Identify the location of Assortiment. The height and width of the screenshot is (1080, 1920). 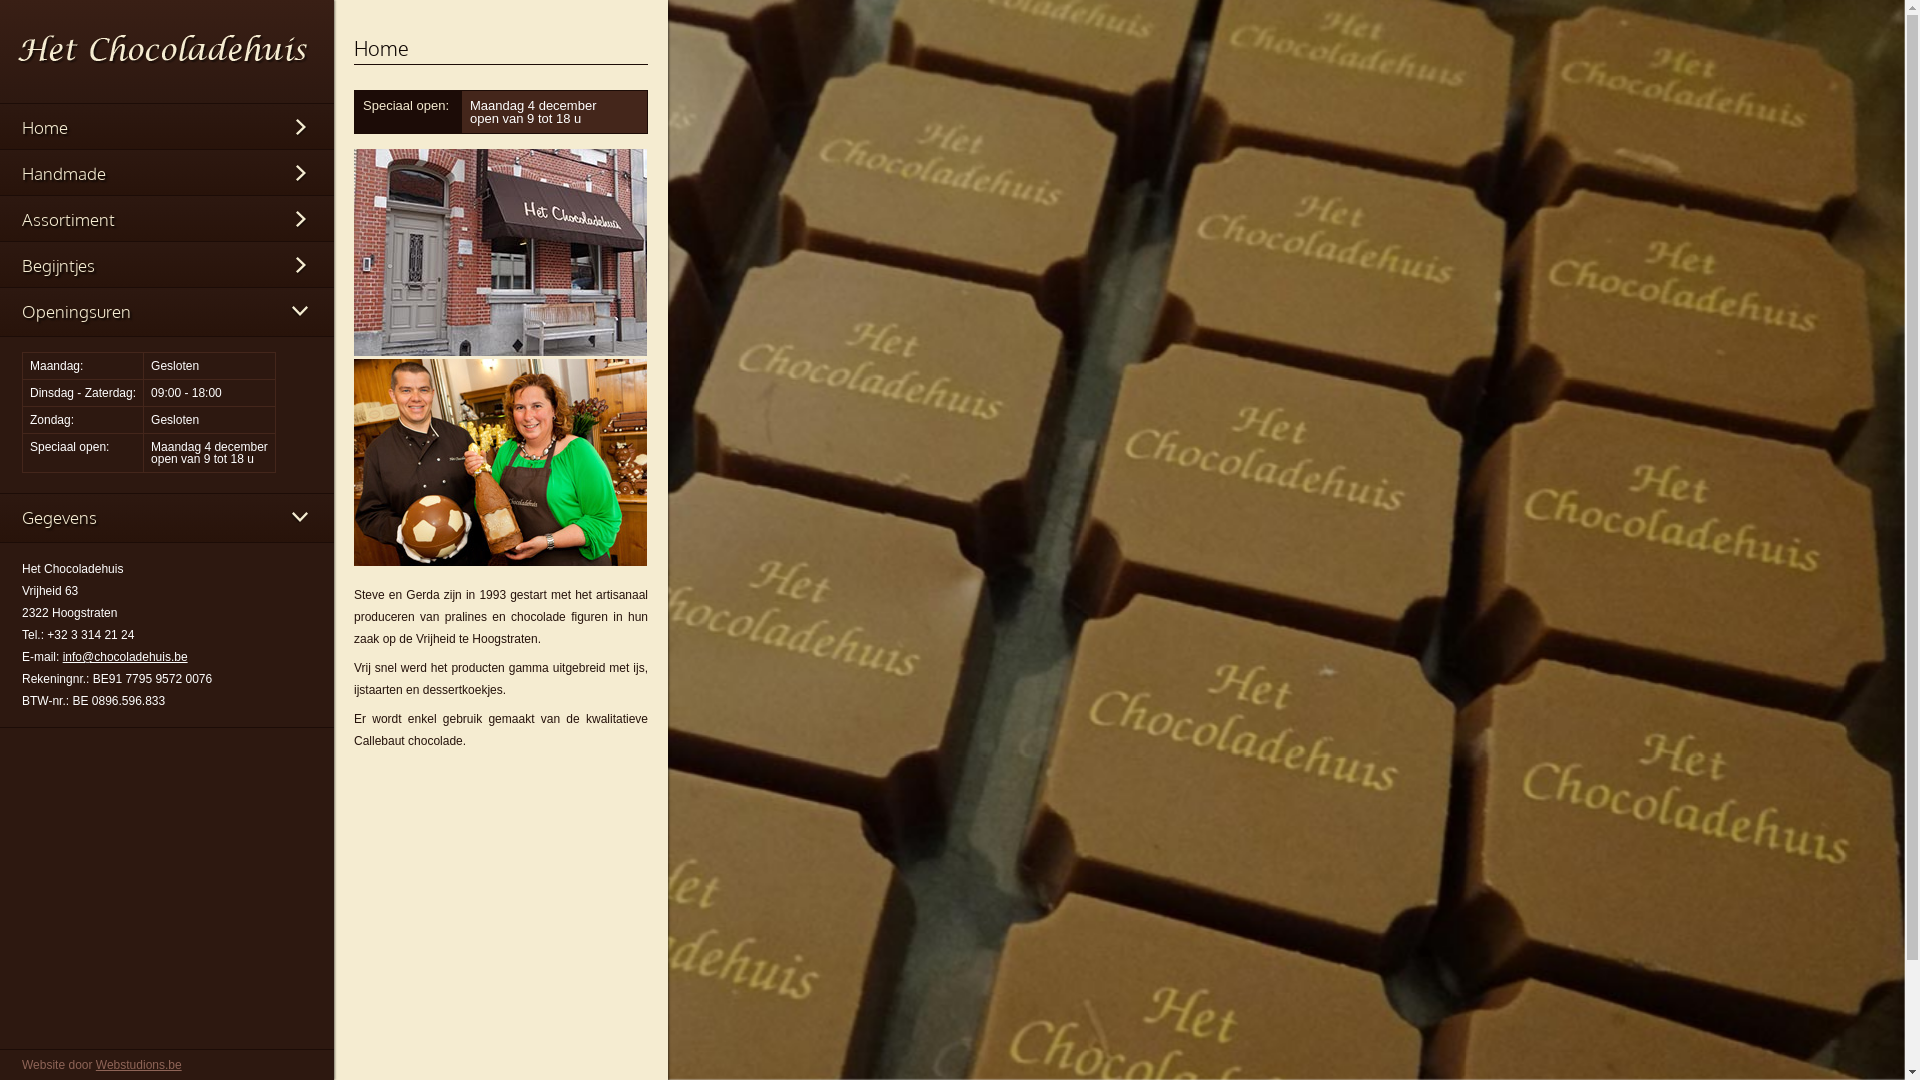
(167, 220).